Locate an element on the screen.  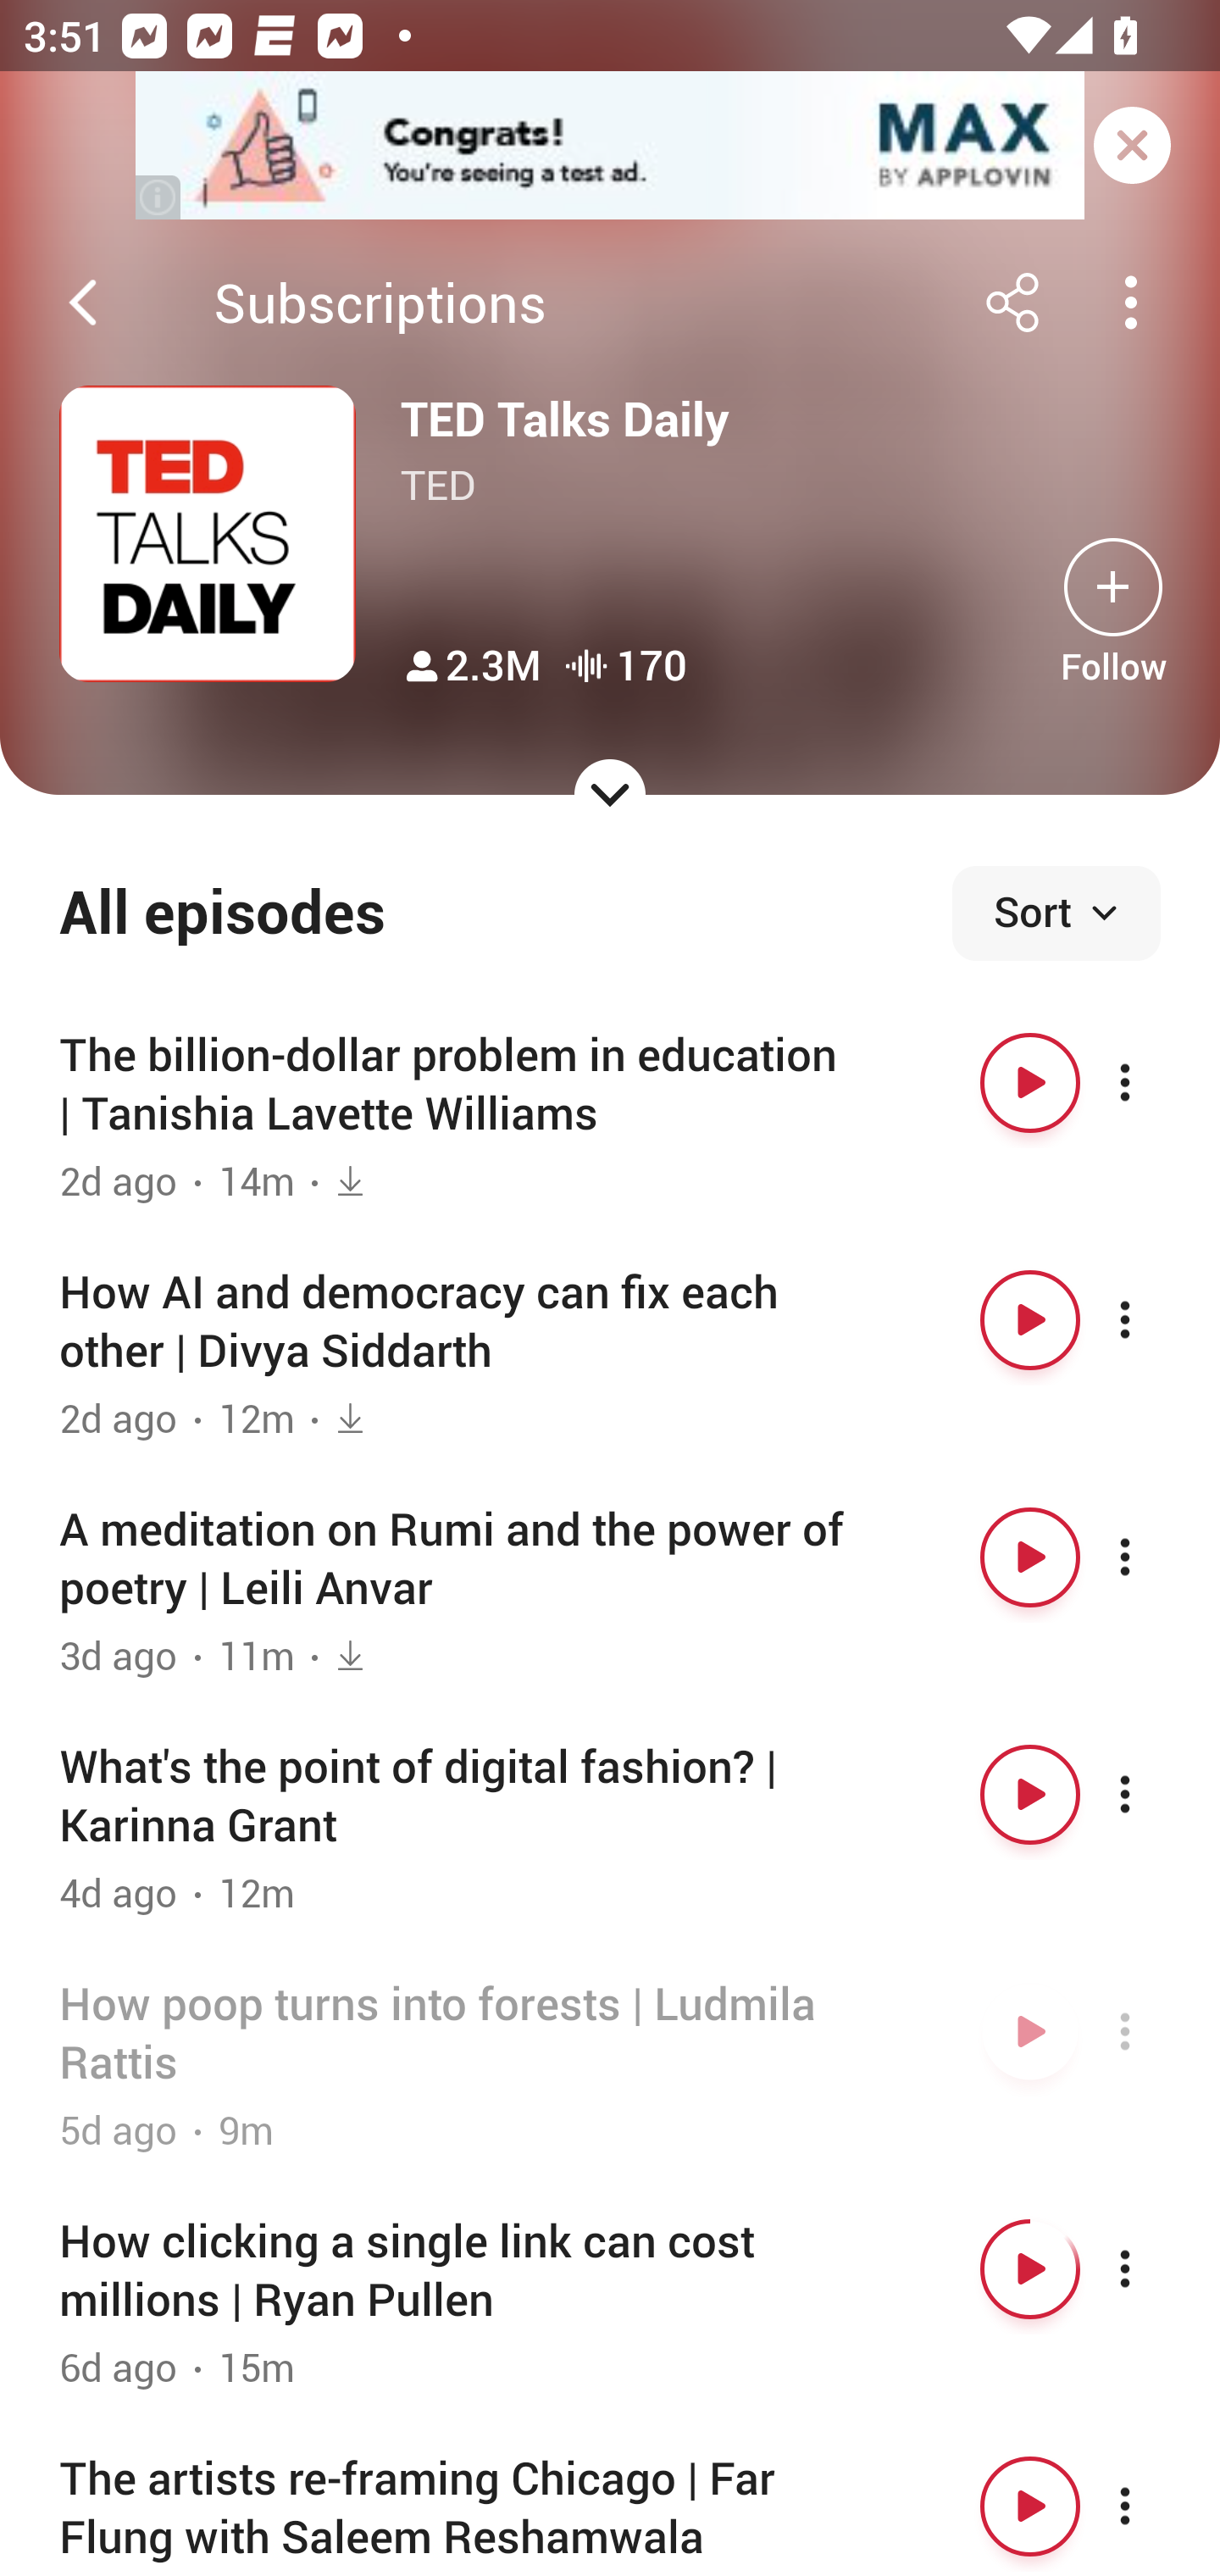
More options is located at coordinates (1154, 1793).